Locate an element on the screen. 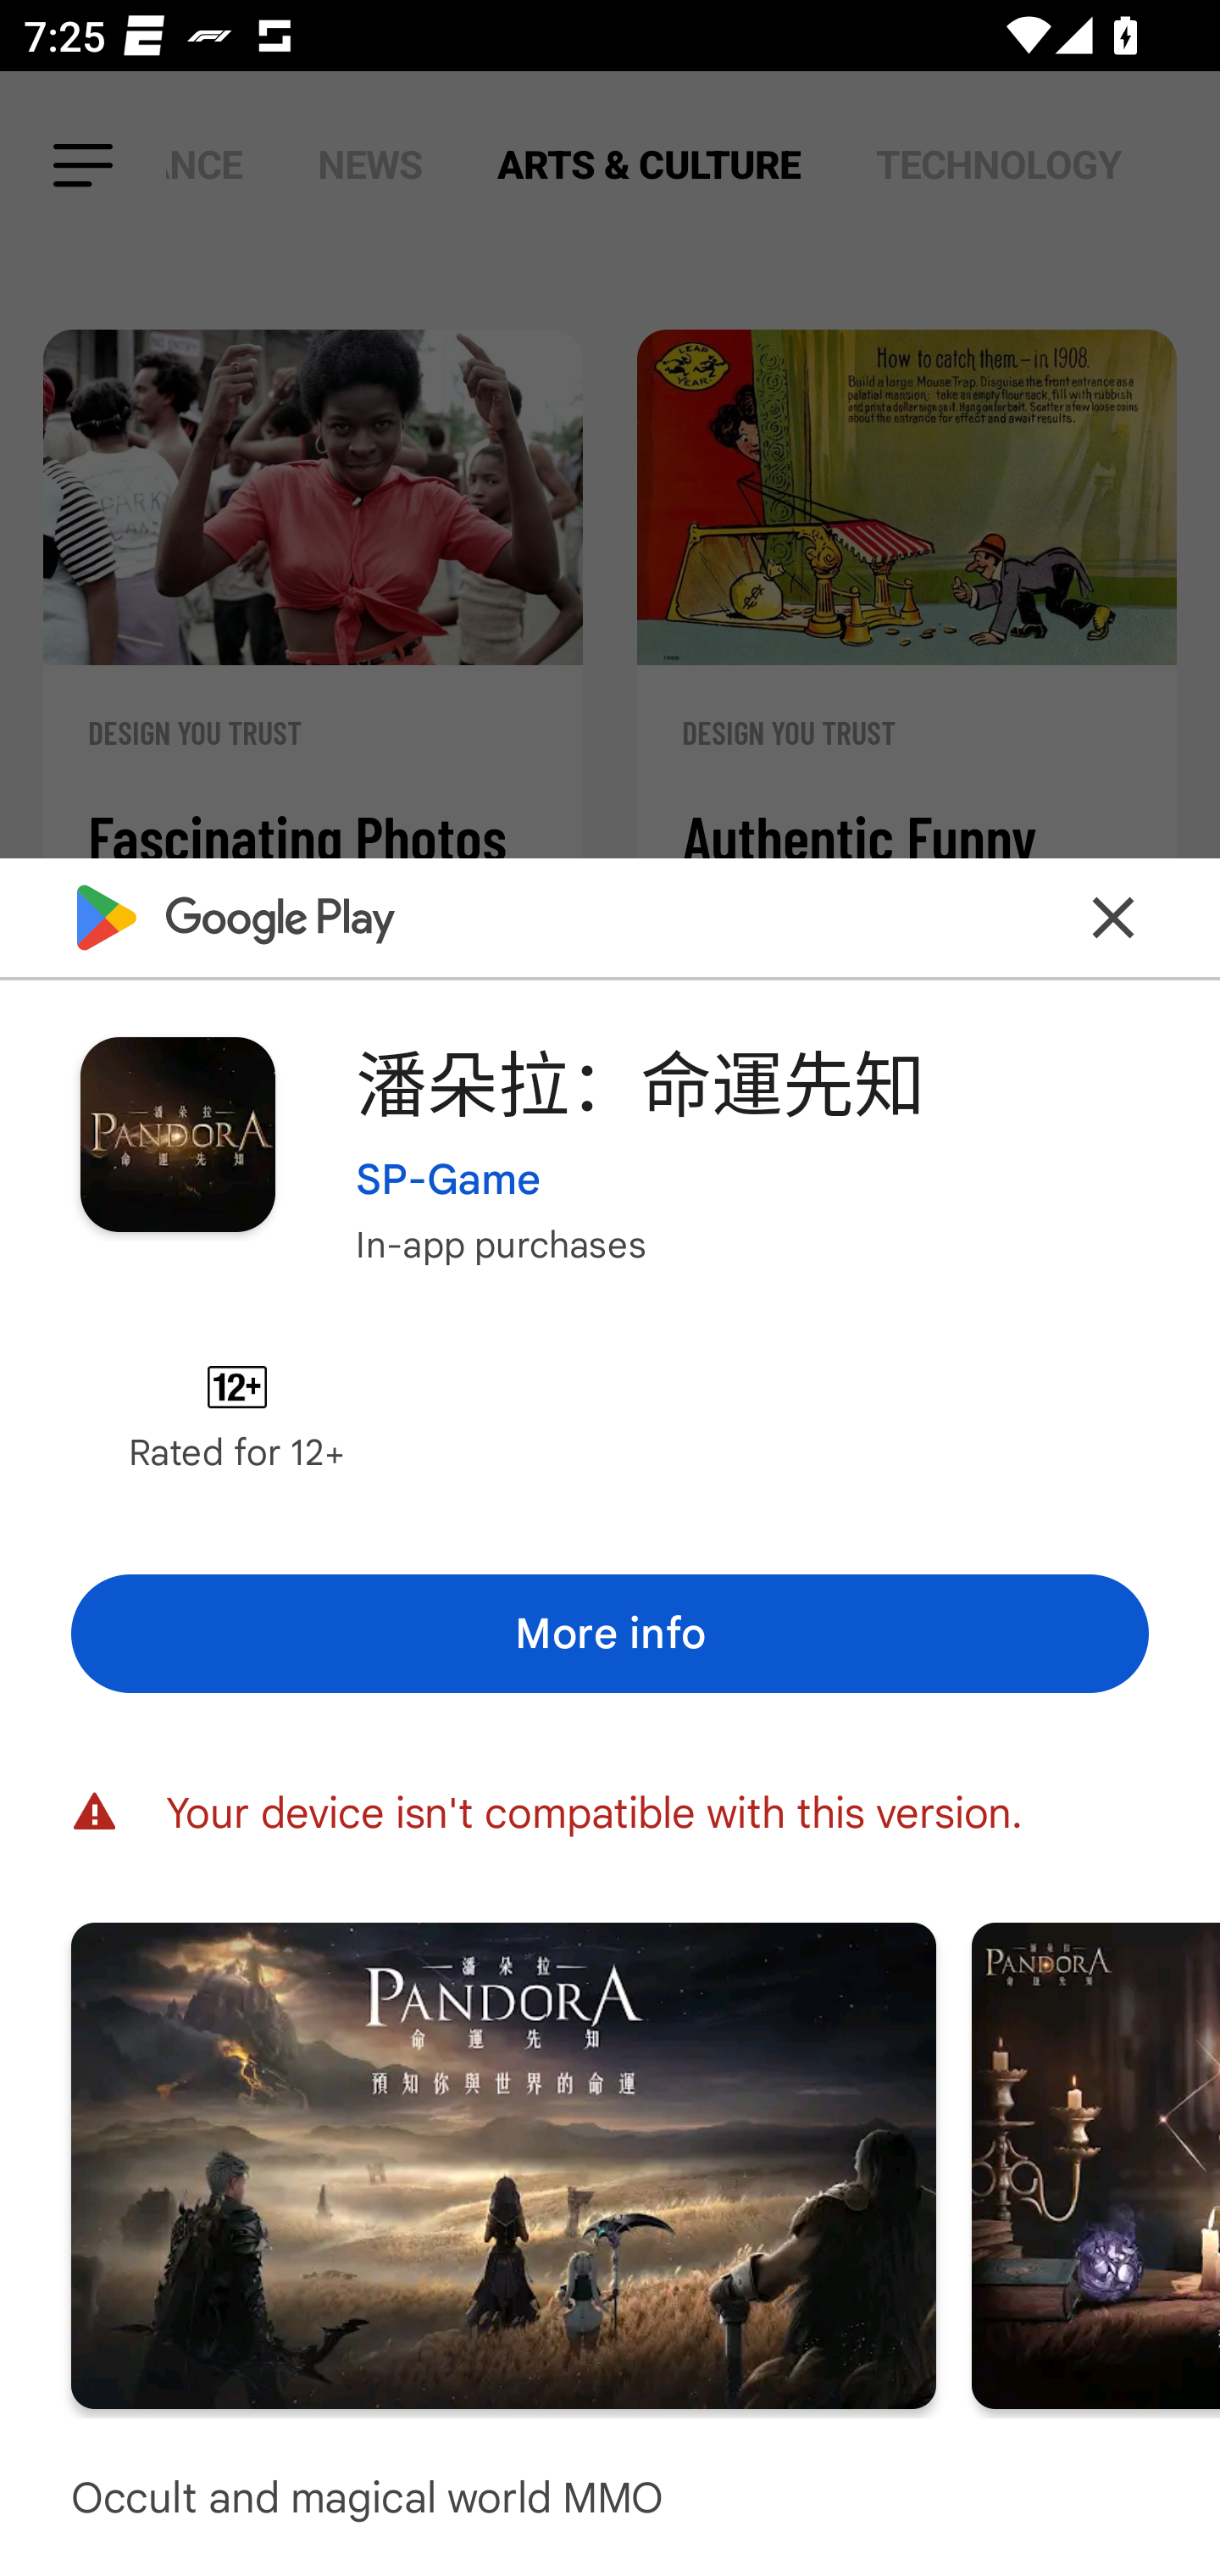 The image size is (1220, 2576). Image of app or game icon for 潘朵拉：命運先知 is located at coordinates (177, 1134).